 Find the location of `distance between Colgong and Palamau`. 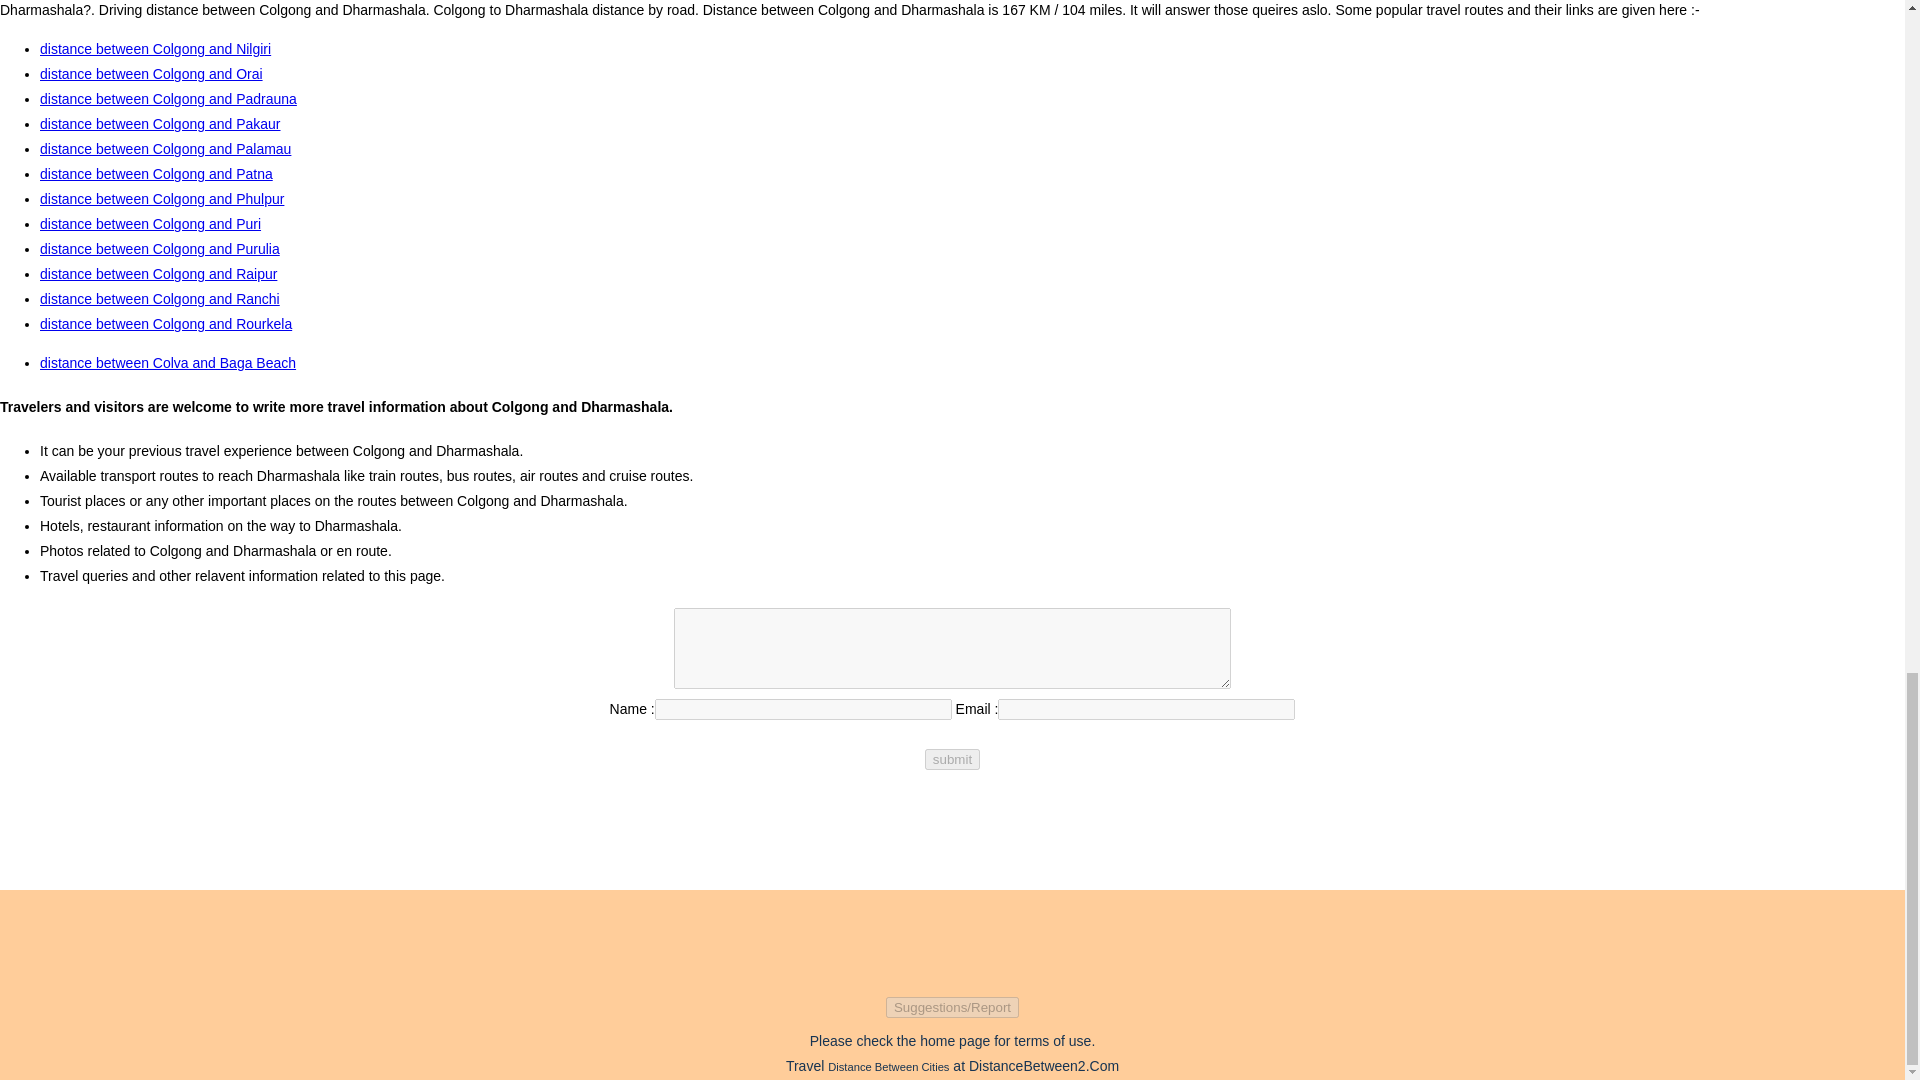

distance between Colgong and Palamau is located at coordinates (166, 148).